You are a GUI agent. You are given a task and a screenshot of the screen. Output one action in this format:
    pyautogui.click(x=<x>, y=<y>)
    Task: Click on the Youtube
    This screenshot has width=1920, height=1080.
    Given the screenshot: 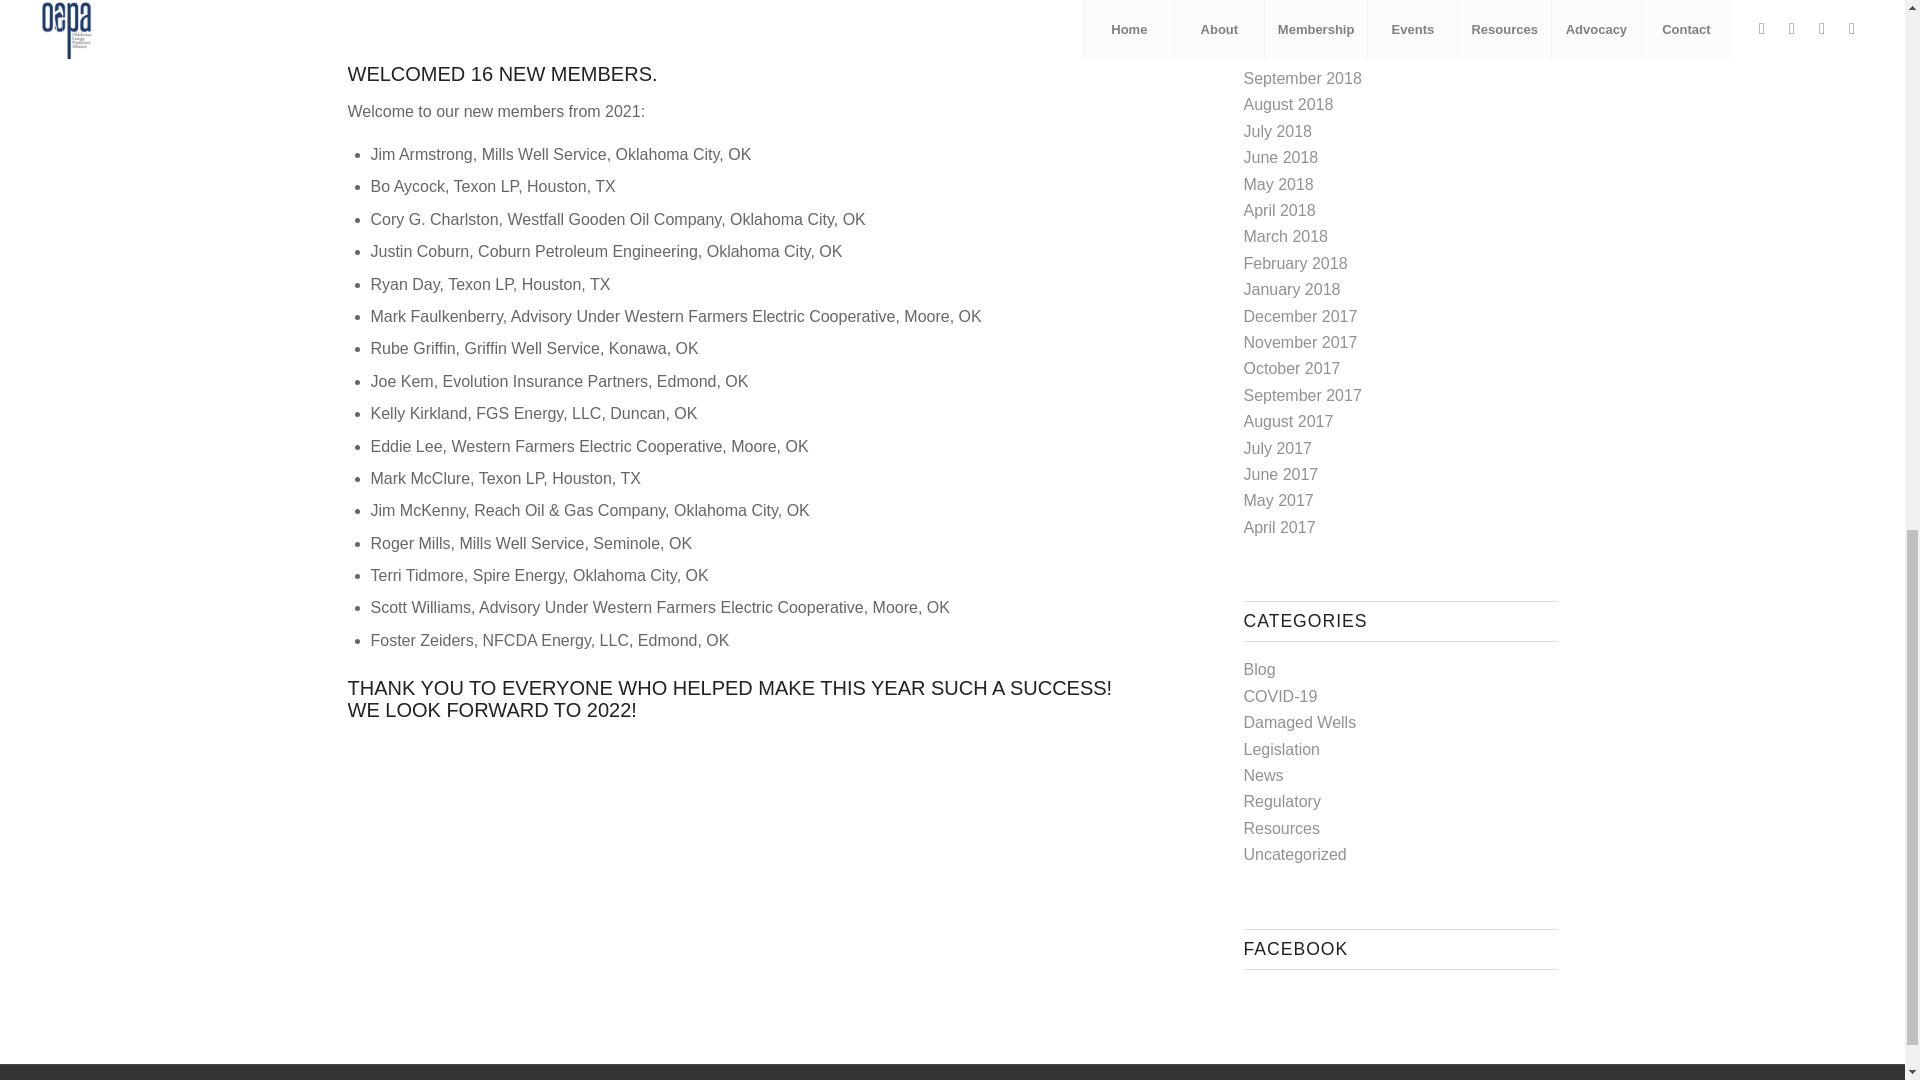 What is the action you would take?
    pyautogui.click(x=1512, y=1077)
    